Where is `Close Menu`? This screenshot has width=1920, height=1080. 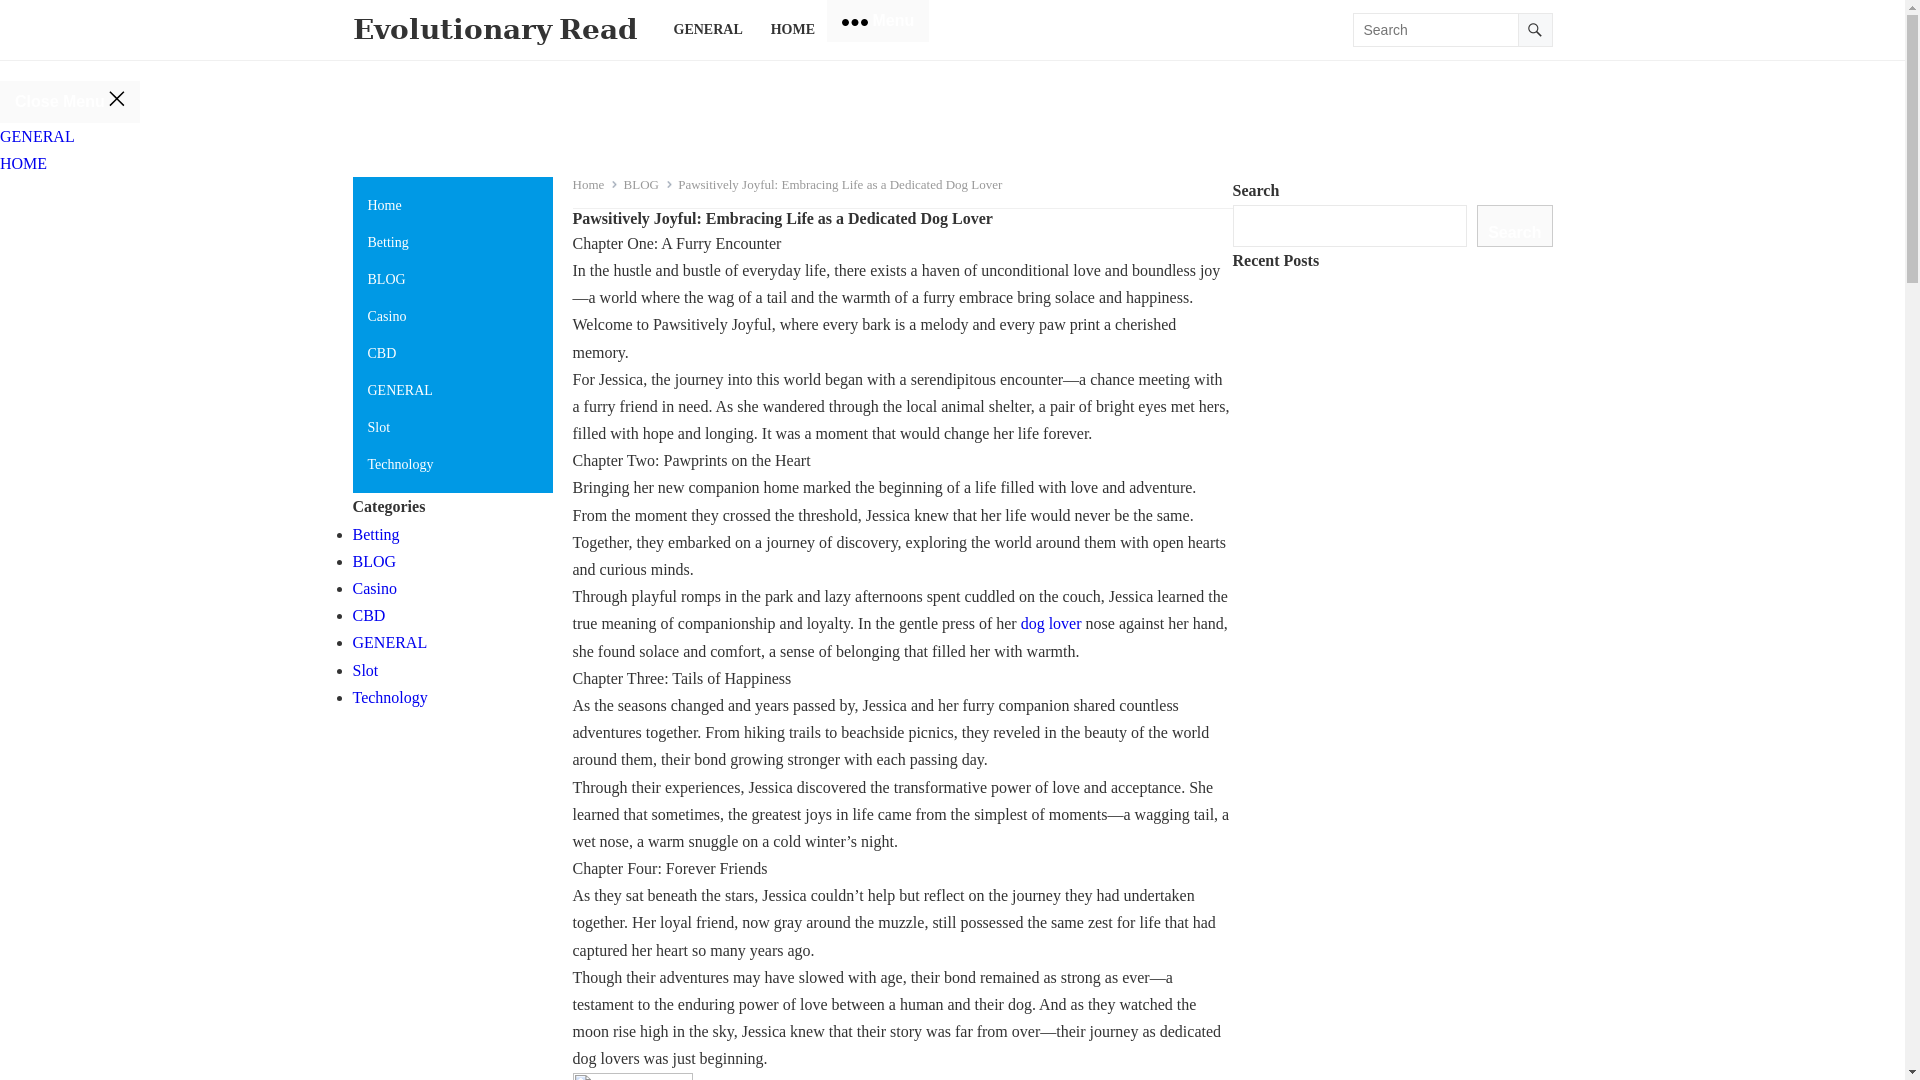 Close Menu is located at coordinates (70, 102).